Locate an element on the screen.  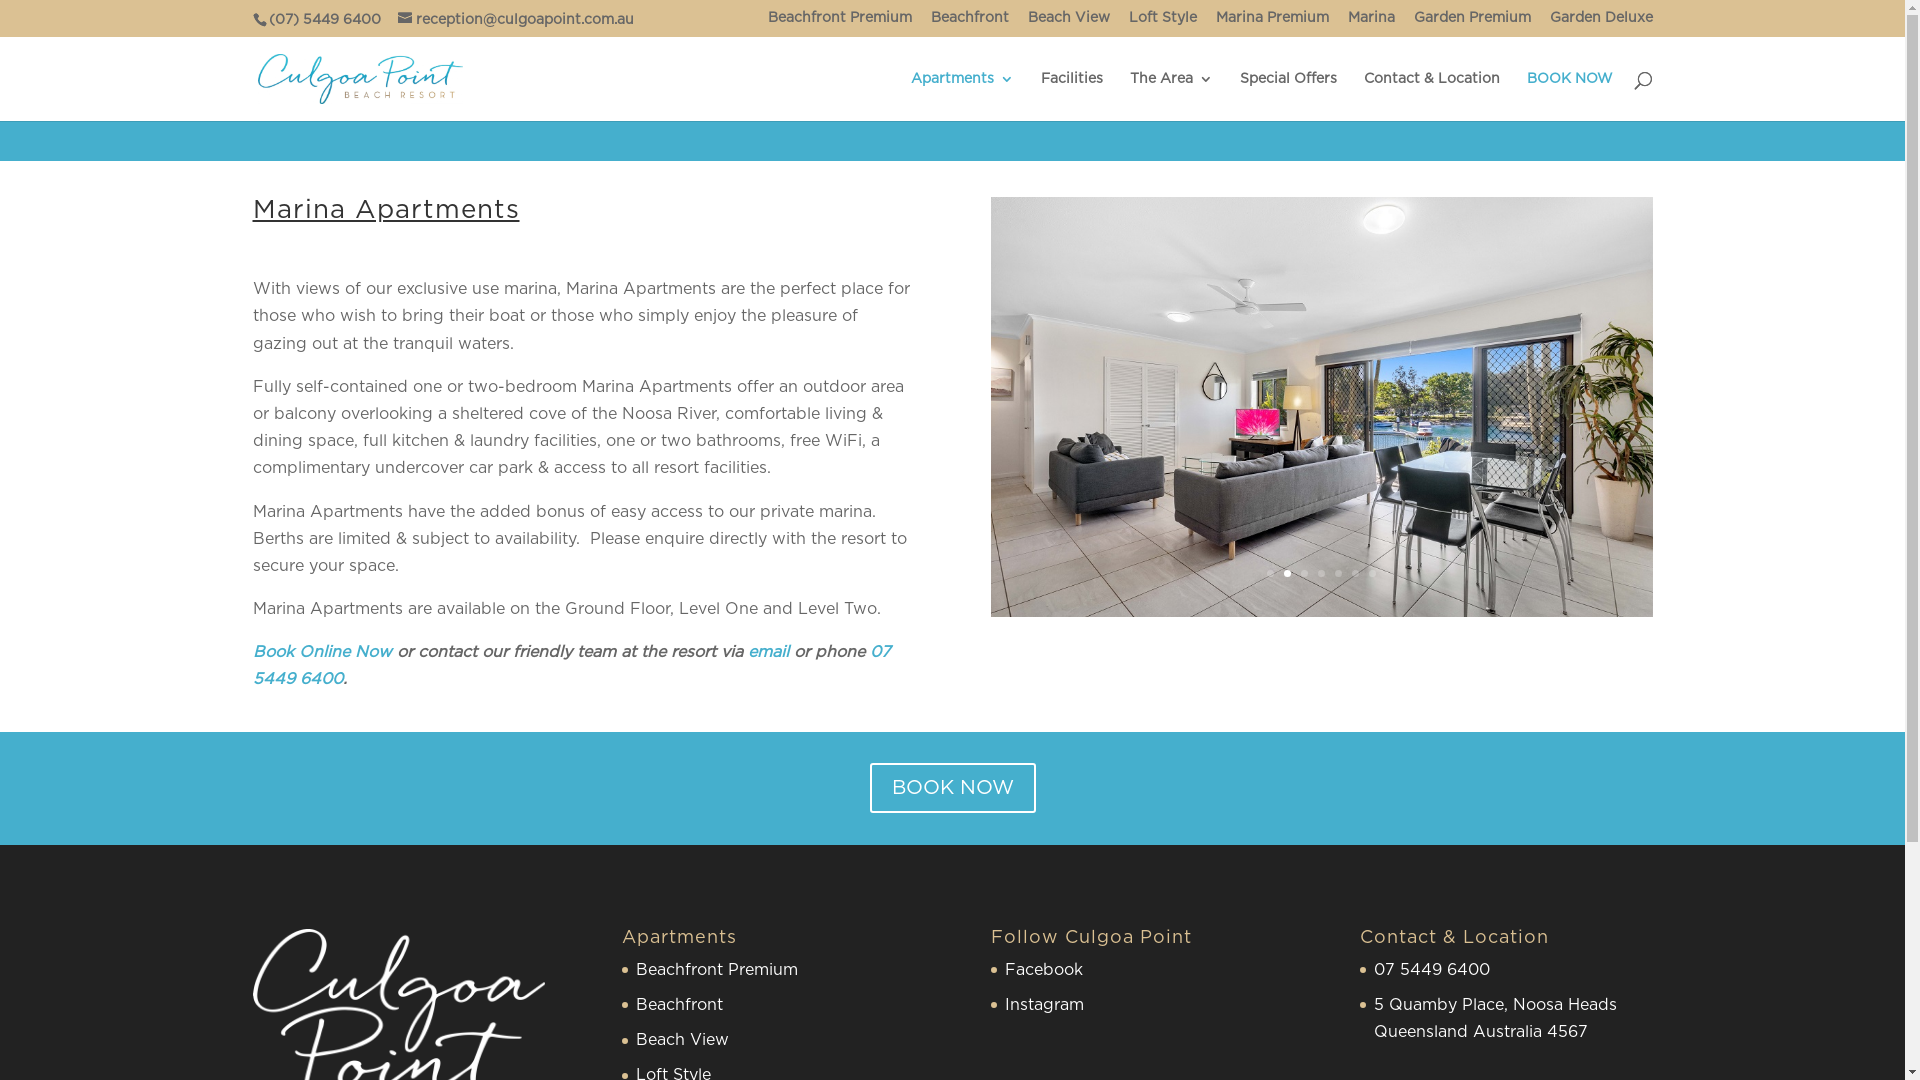
6 is located at coordinates (1356, 574).